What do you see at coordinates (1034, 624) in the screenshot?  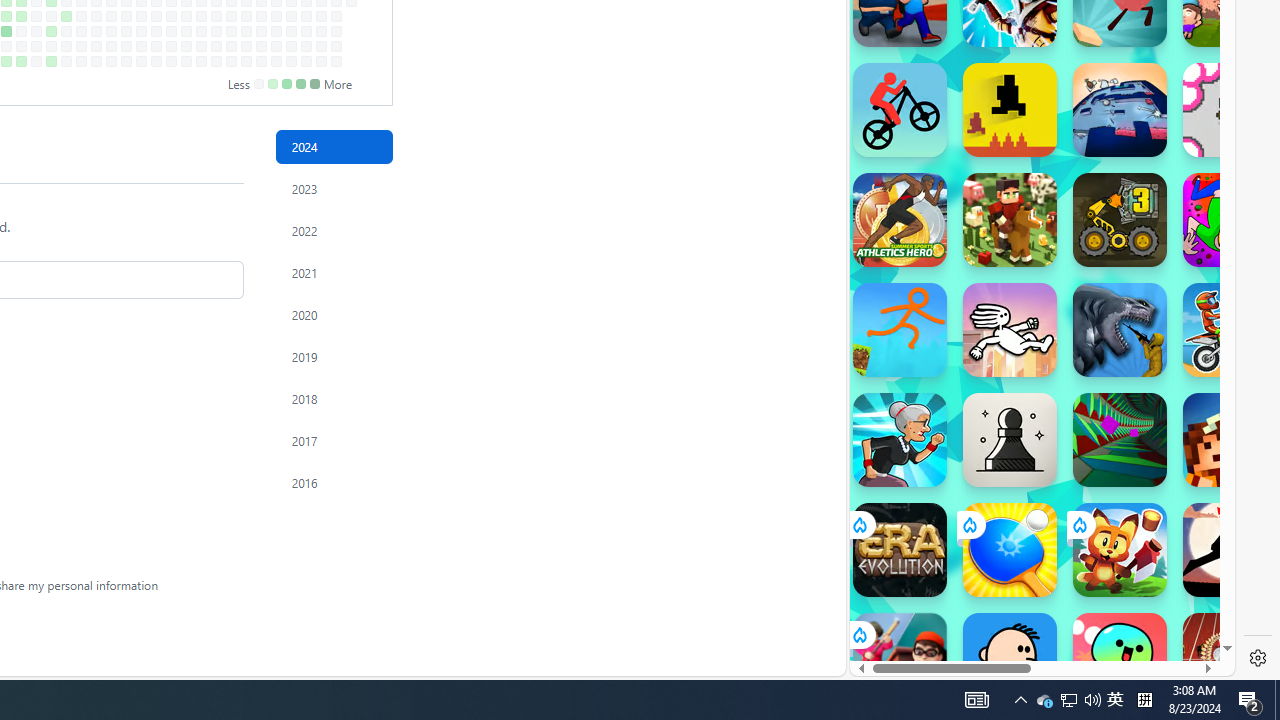 I see `SUBWAY SURFERS - Play Online for Free! | Poki` at bounding box center [1034, 624].